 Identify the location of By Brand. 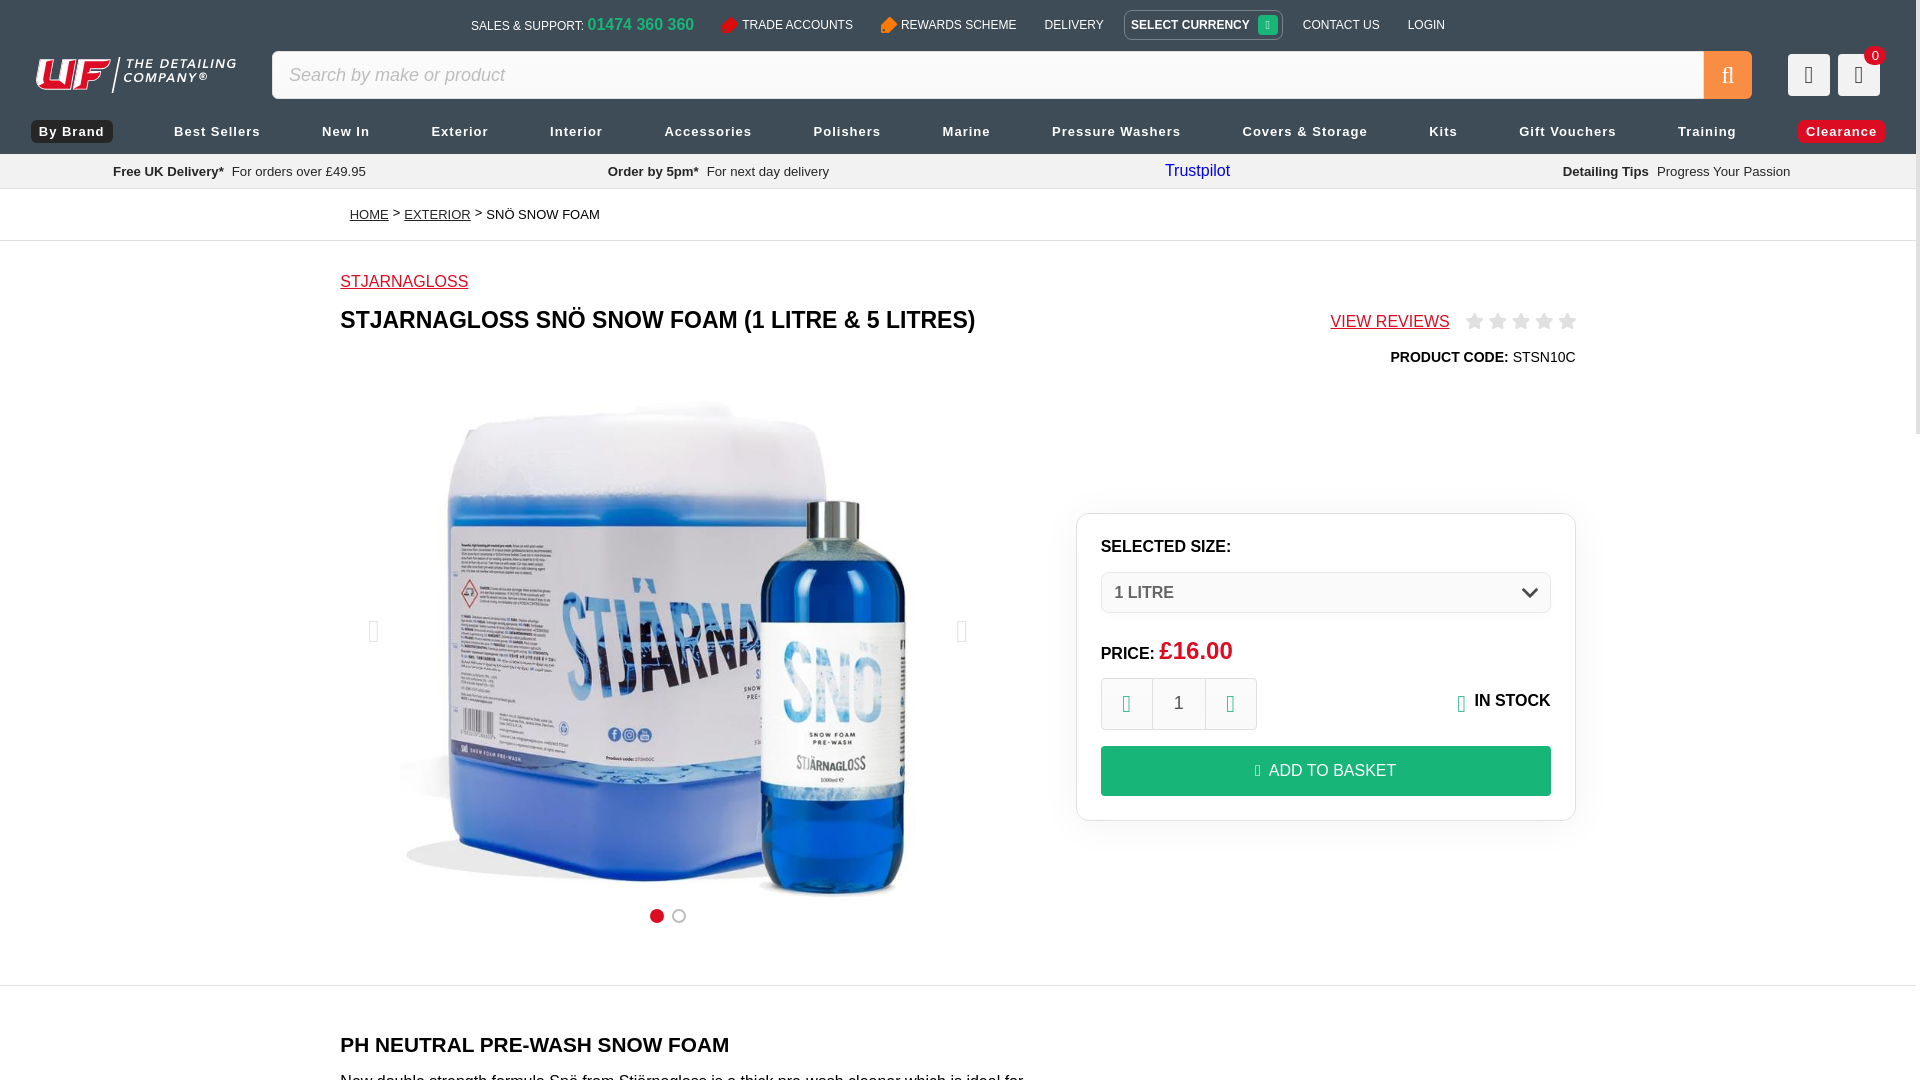
(71, 131).